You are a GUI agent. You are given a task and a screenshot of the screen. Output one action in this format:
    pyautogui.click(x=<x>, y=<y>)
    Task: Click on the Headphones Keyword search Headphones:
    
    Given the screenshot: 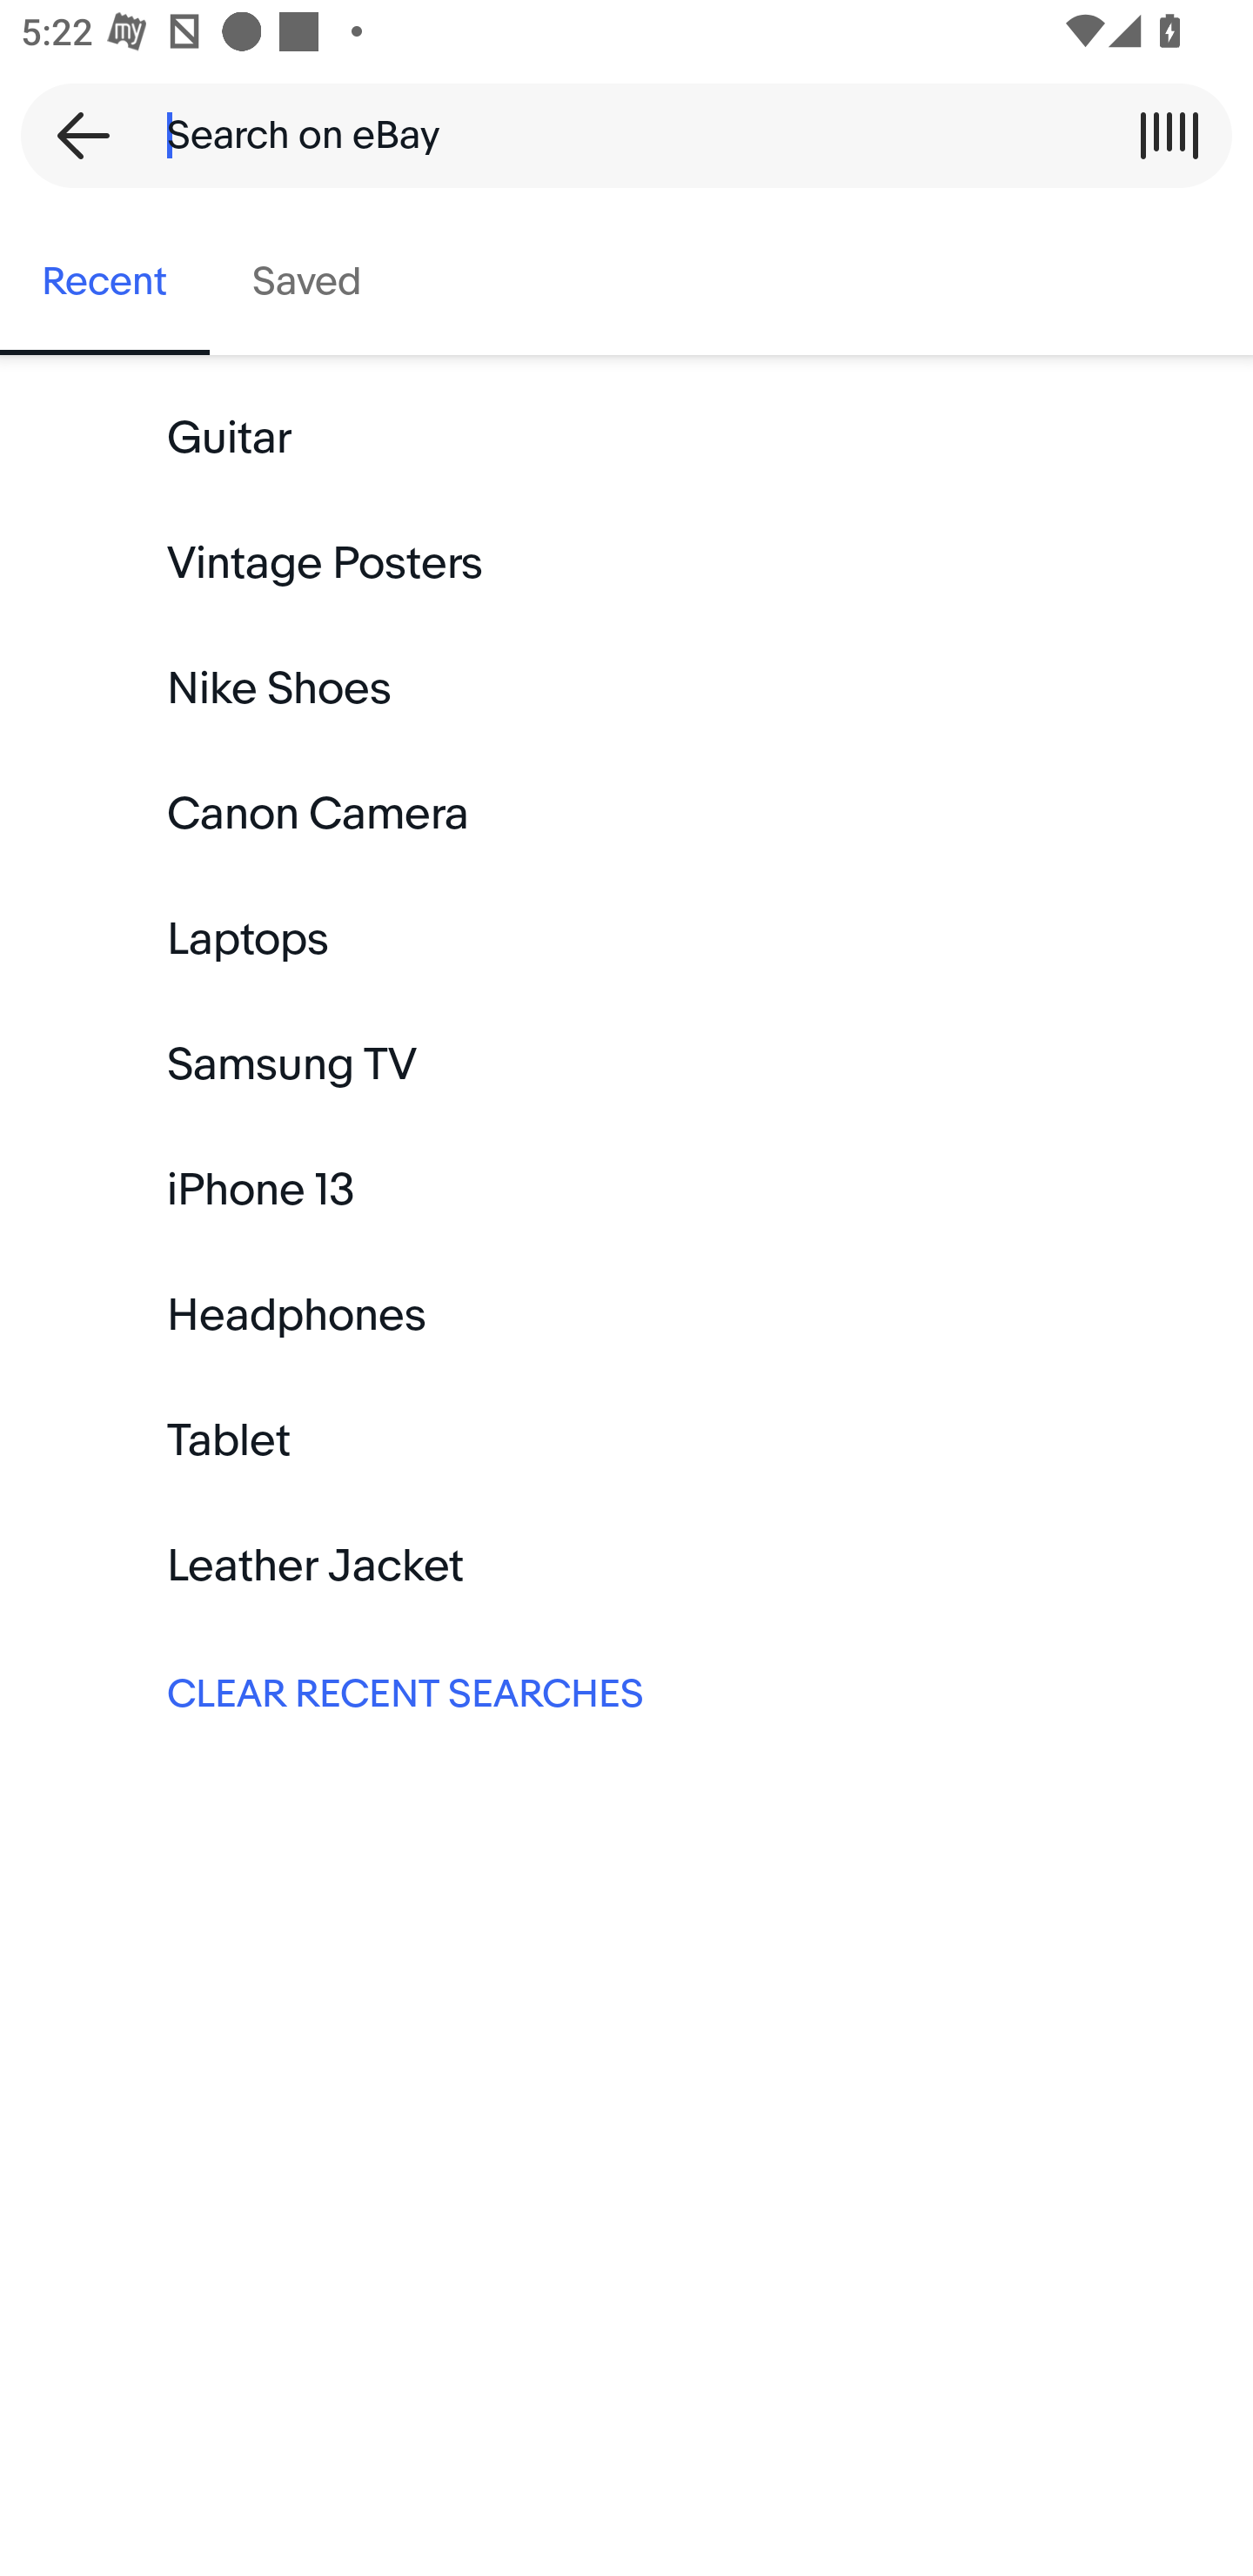 What is the action you would take?
    pyautogui.click(x=626, y=1314)
    